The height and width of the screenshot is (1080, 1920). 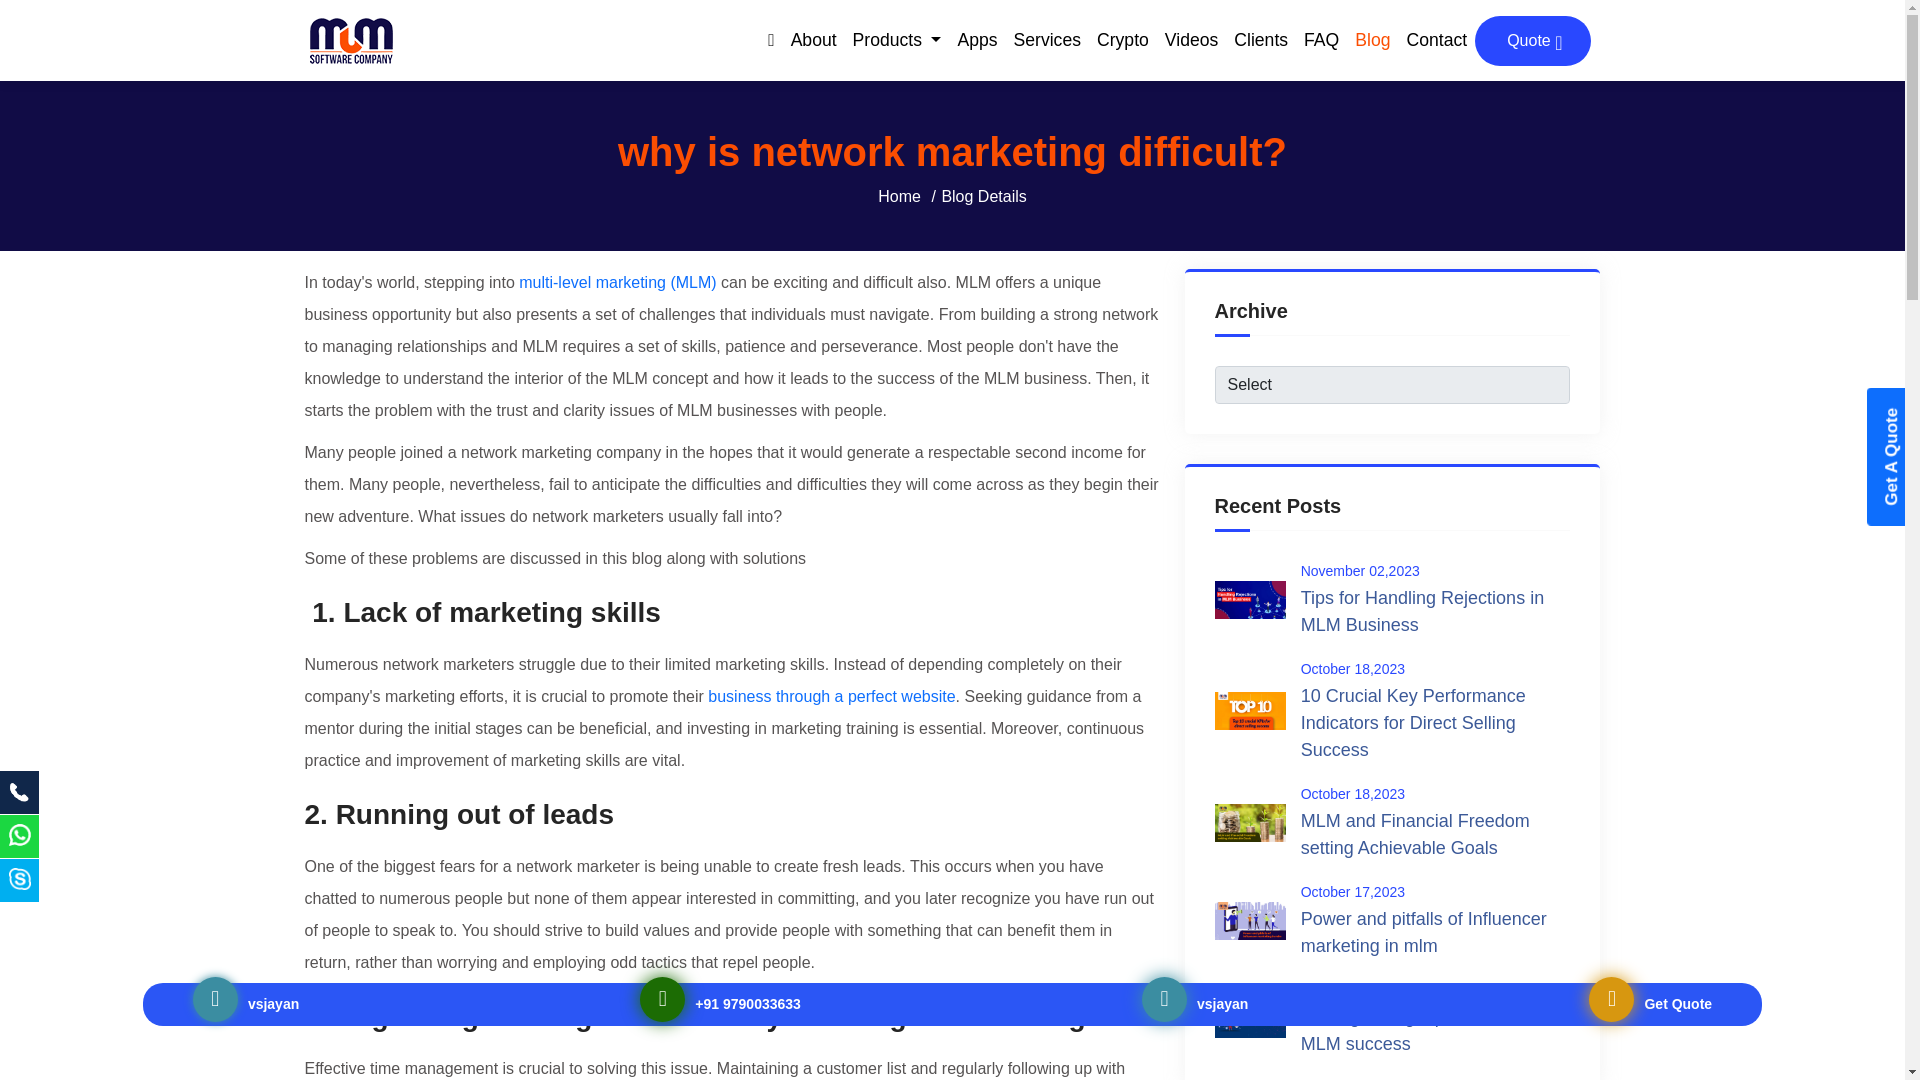 I want to click on Home, so click(x=899, y=196).